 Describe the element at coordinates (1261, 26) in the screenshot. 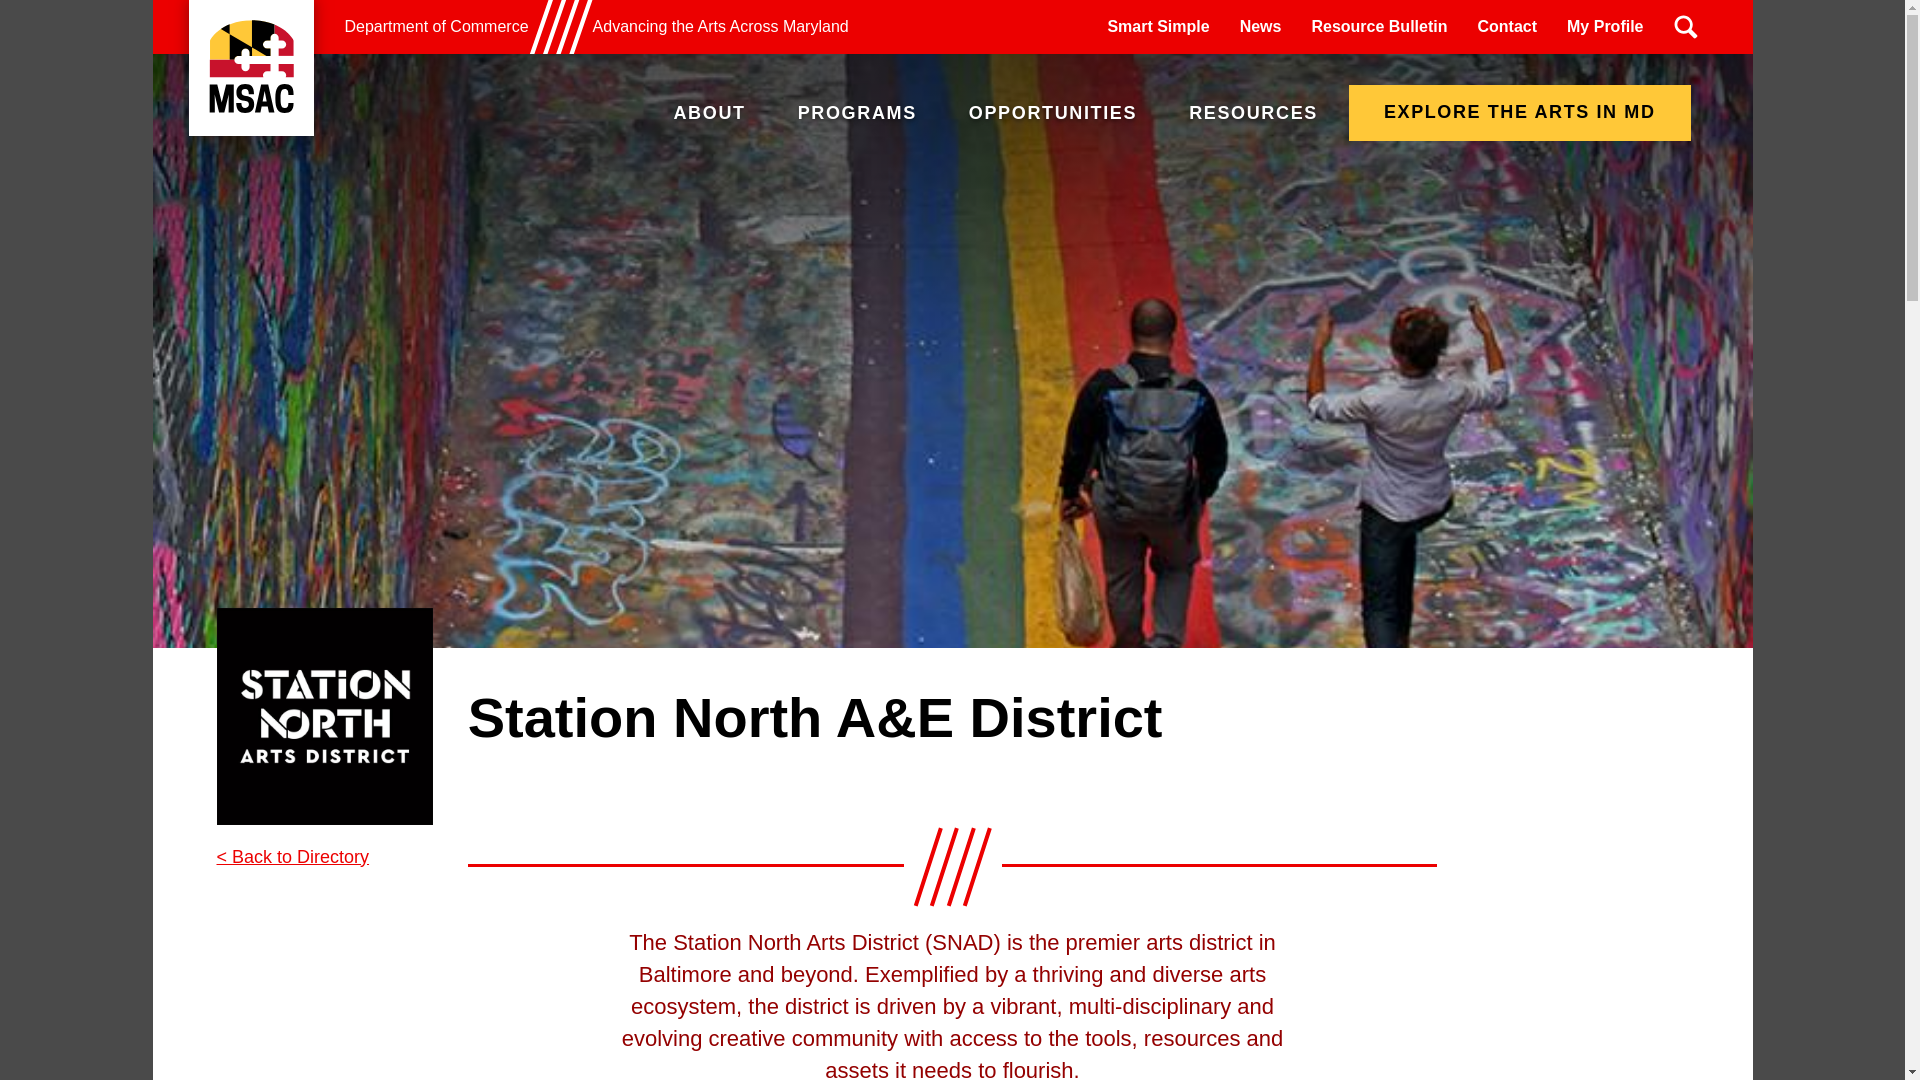

I see `News` at that location.